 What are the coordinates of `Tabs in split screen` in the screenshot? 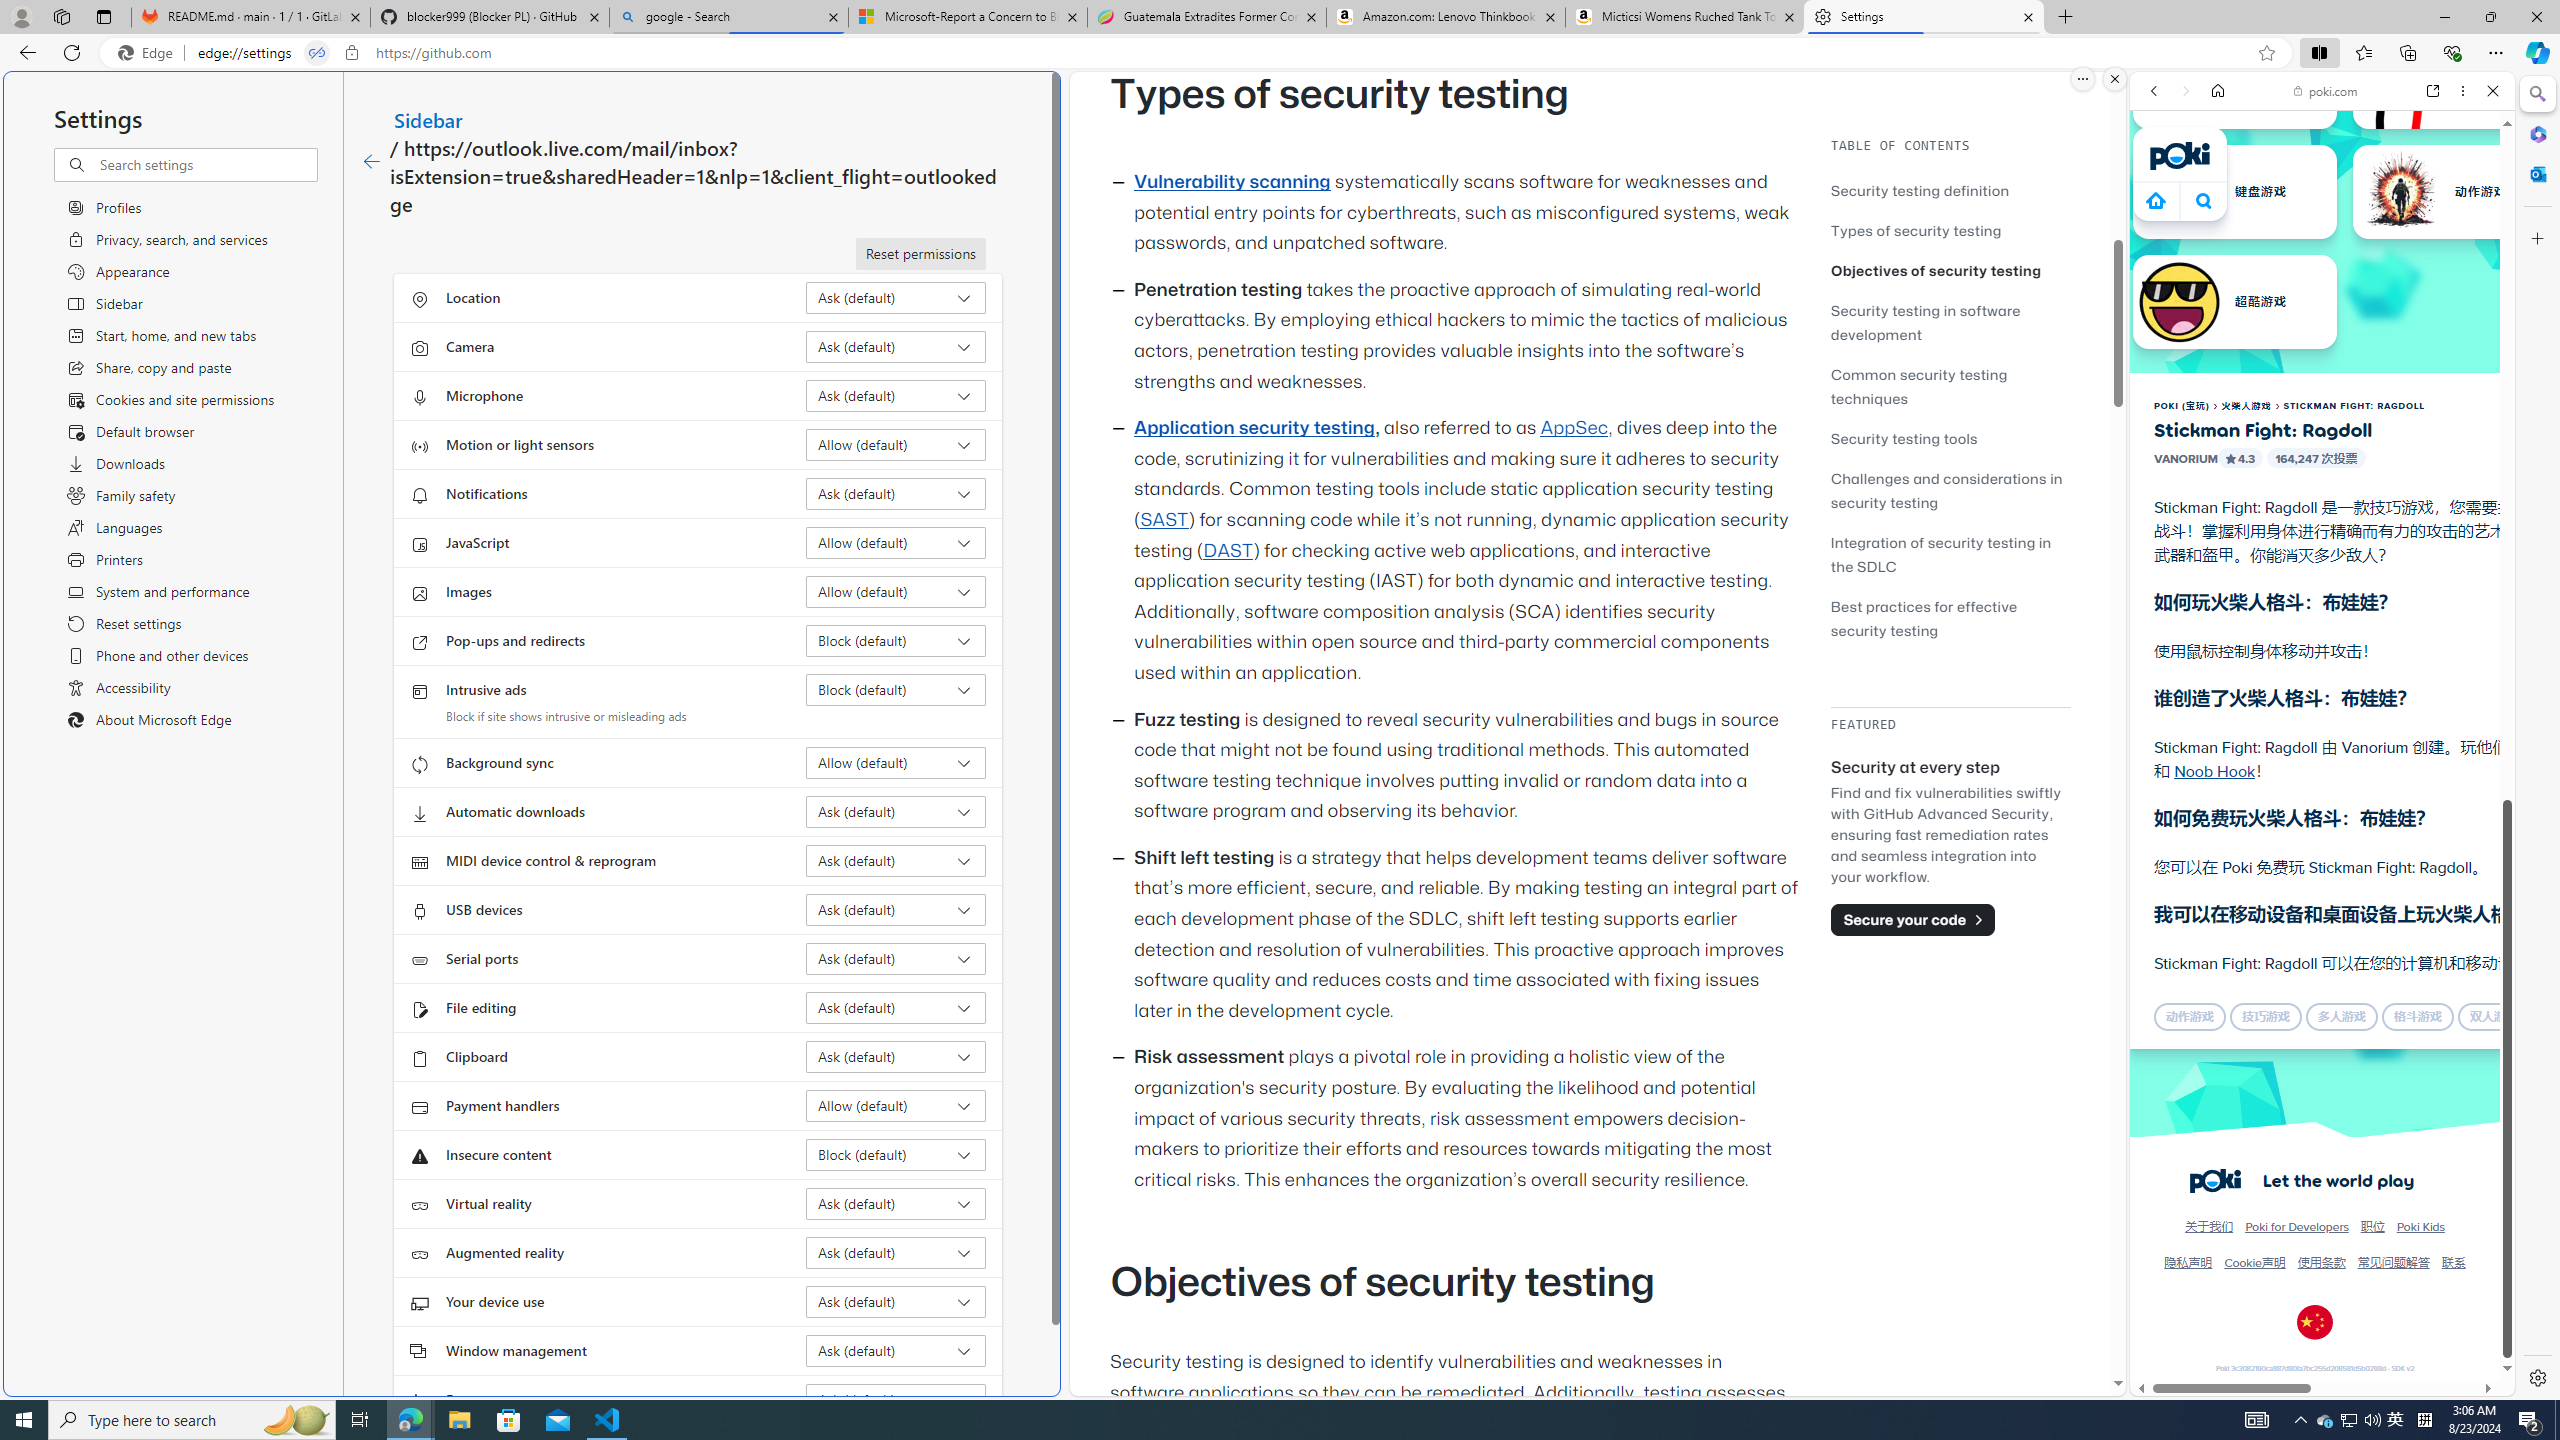 It's located at (317, 53).